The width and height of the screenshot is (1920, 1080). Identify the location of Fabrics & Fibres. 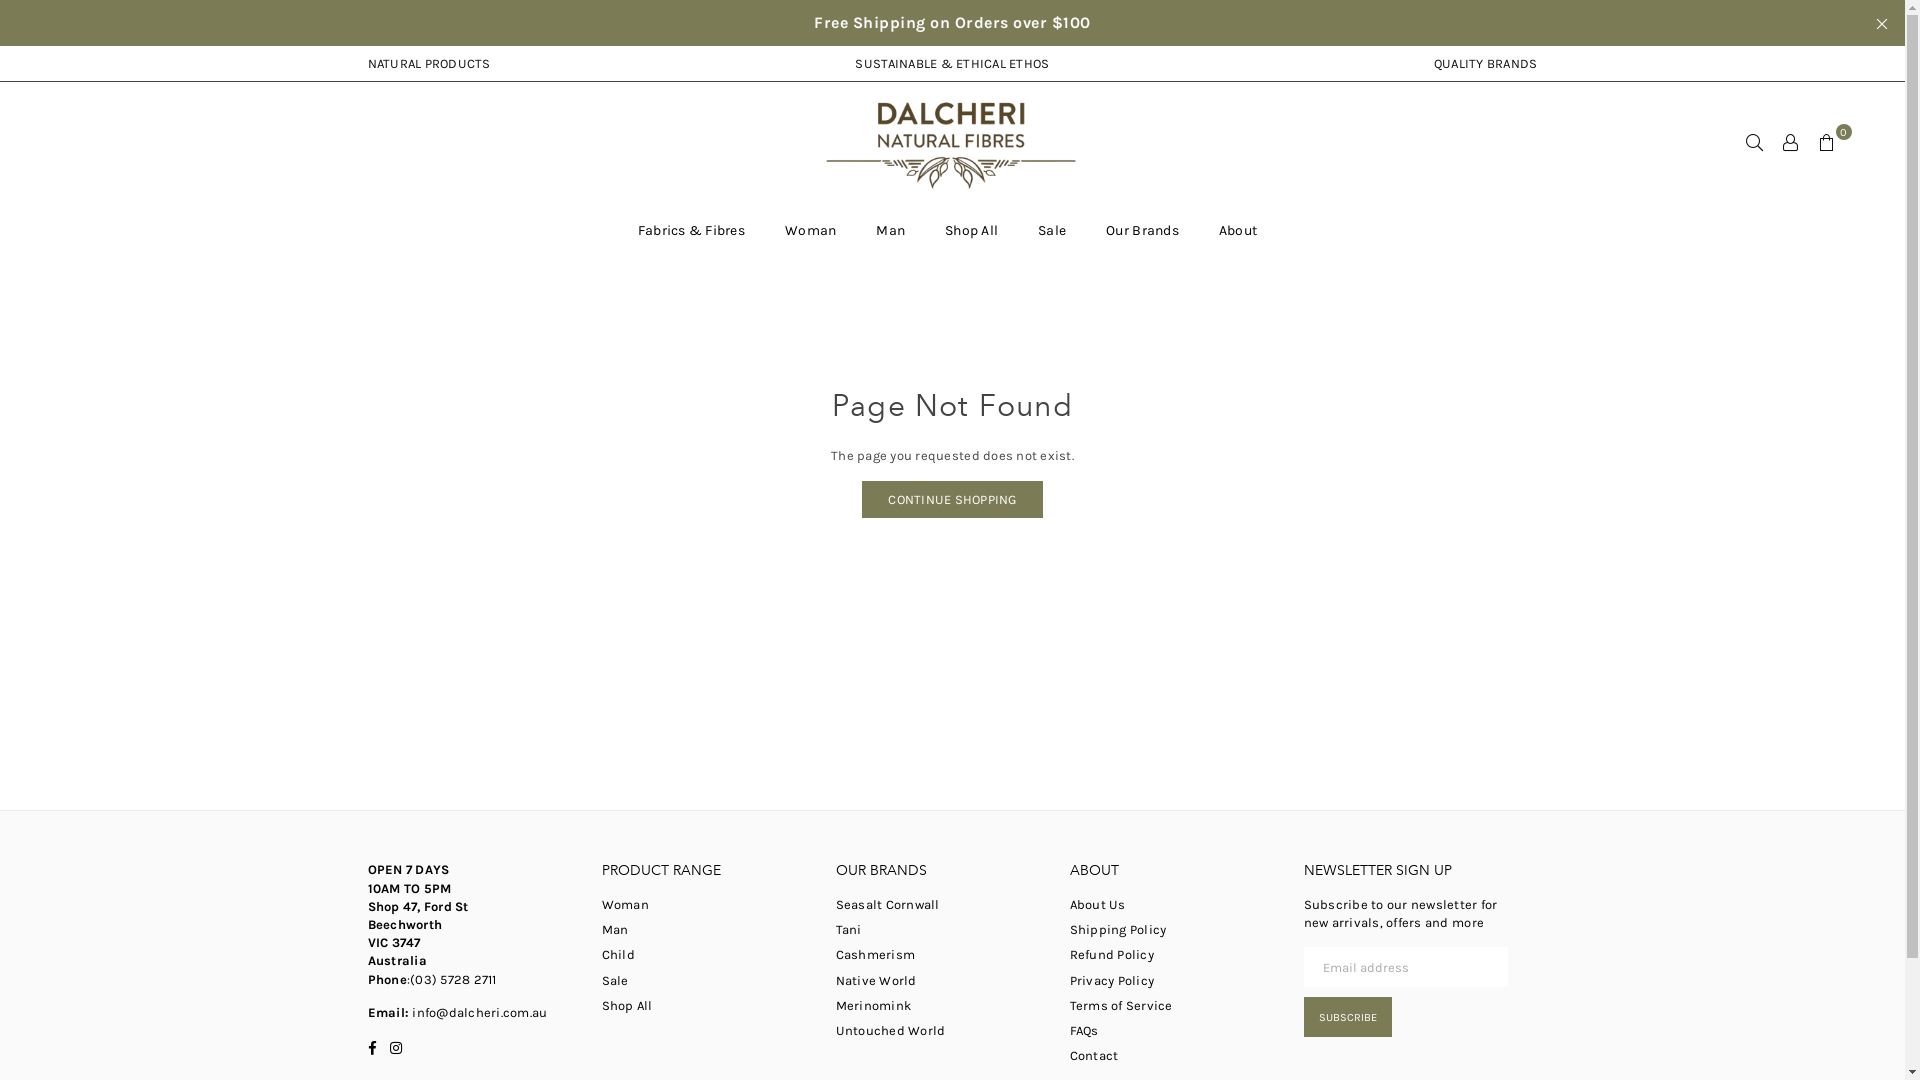
(692, 230).